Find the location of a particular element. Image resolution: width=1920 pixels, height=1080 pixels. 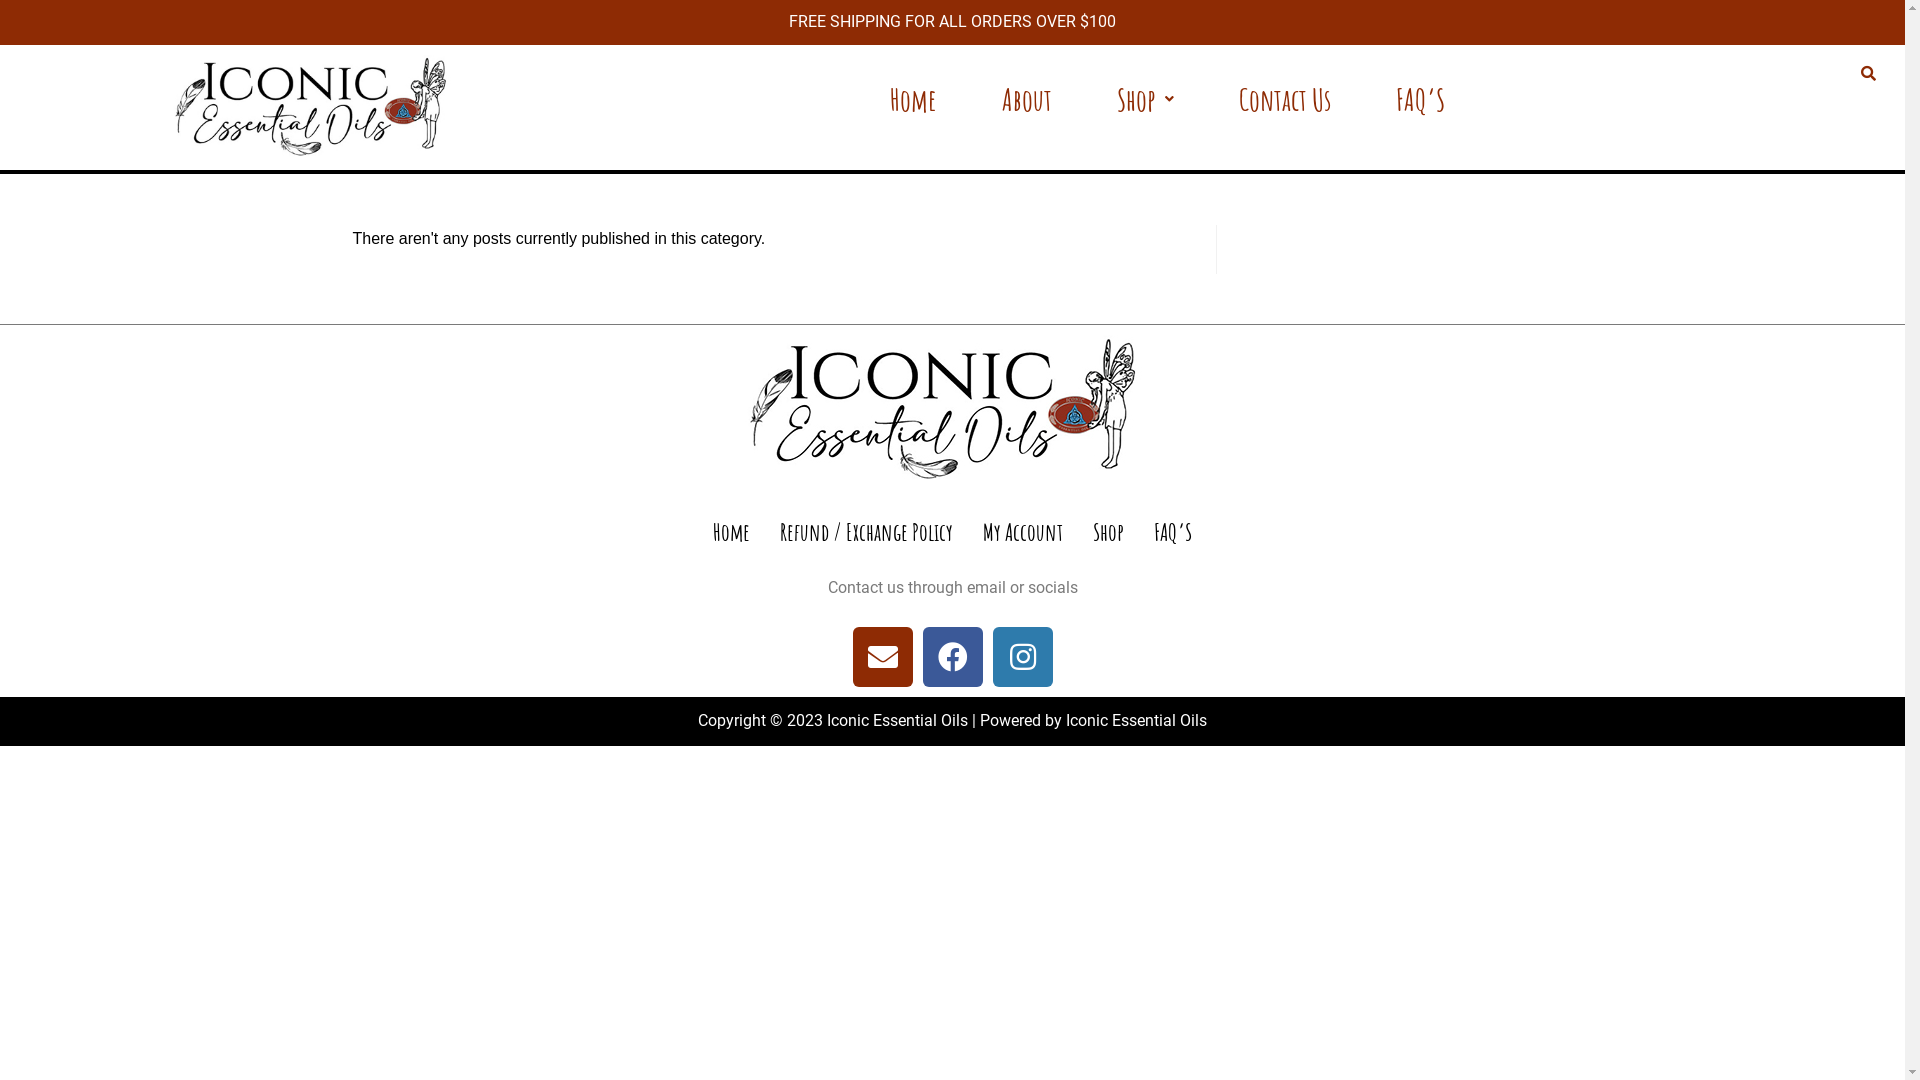

Search is located at coordinates (1866, 75).